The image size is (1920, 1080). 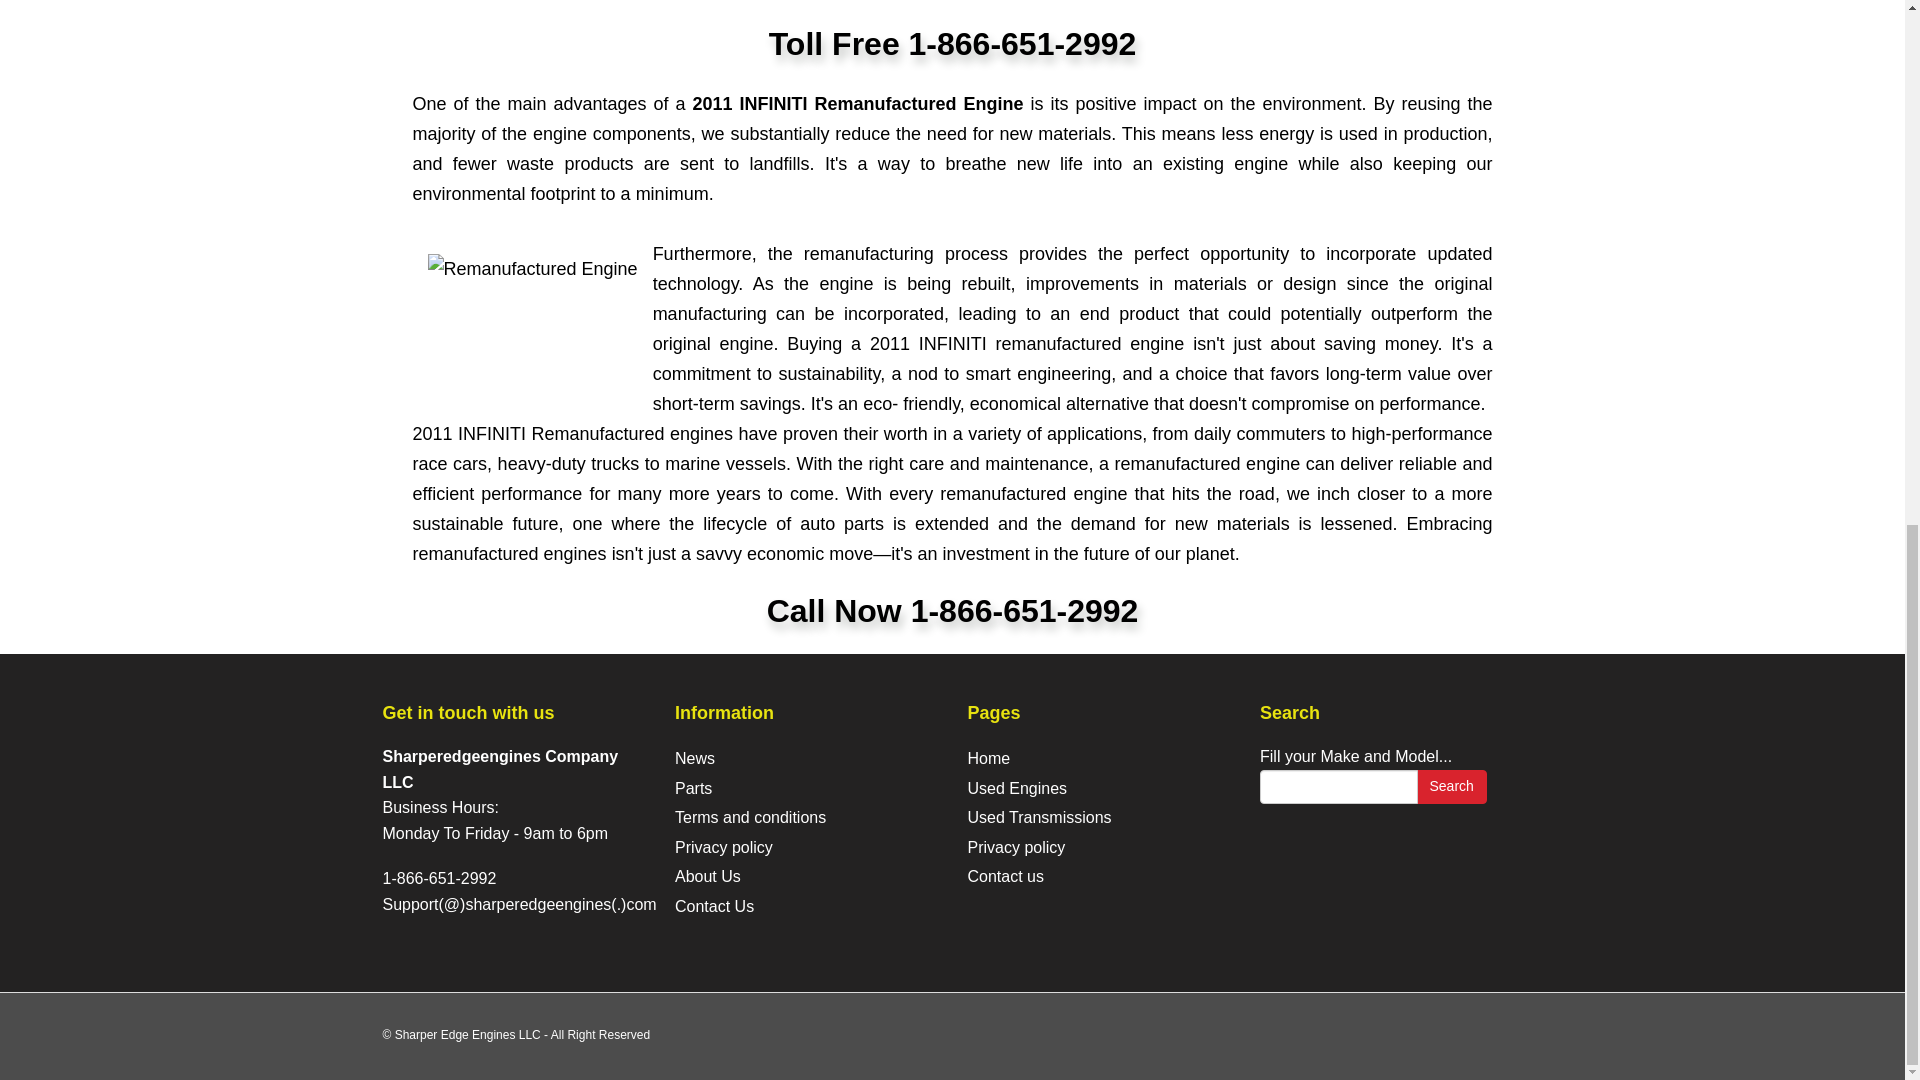 What do you see at coordinates (1017, 788) in the screenshot?
I see `Used Engines For Sale` at bounding box center [1017, 788].